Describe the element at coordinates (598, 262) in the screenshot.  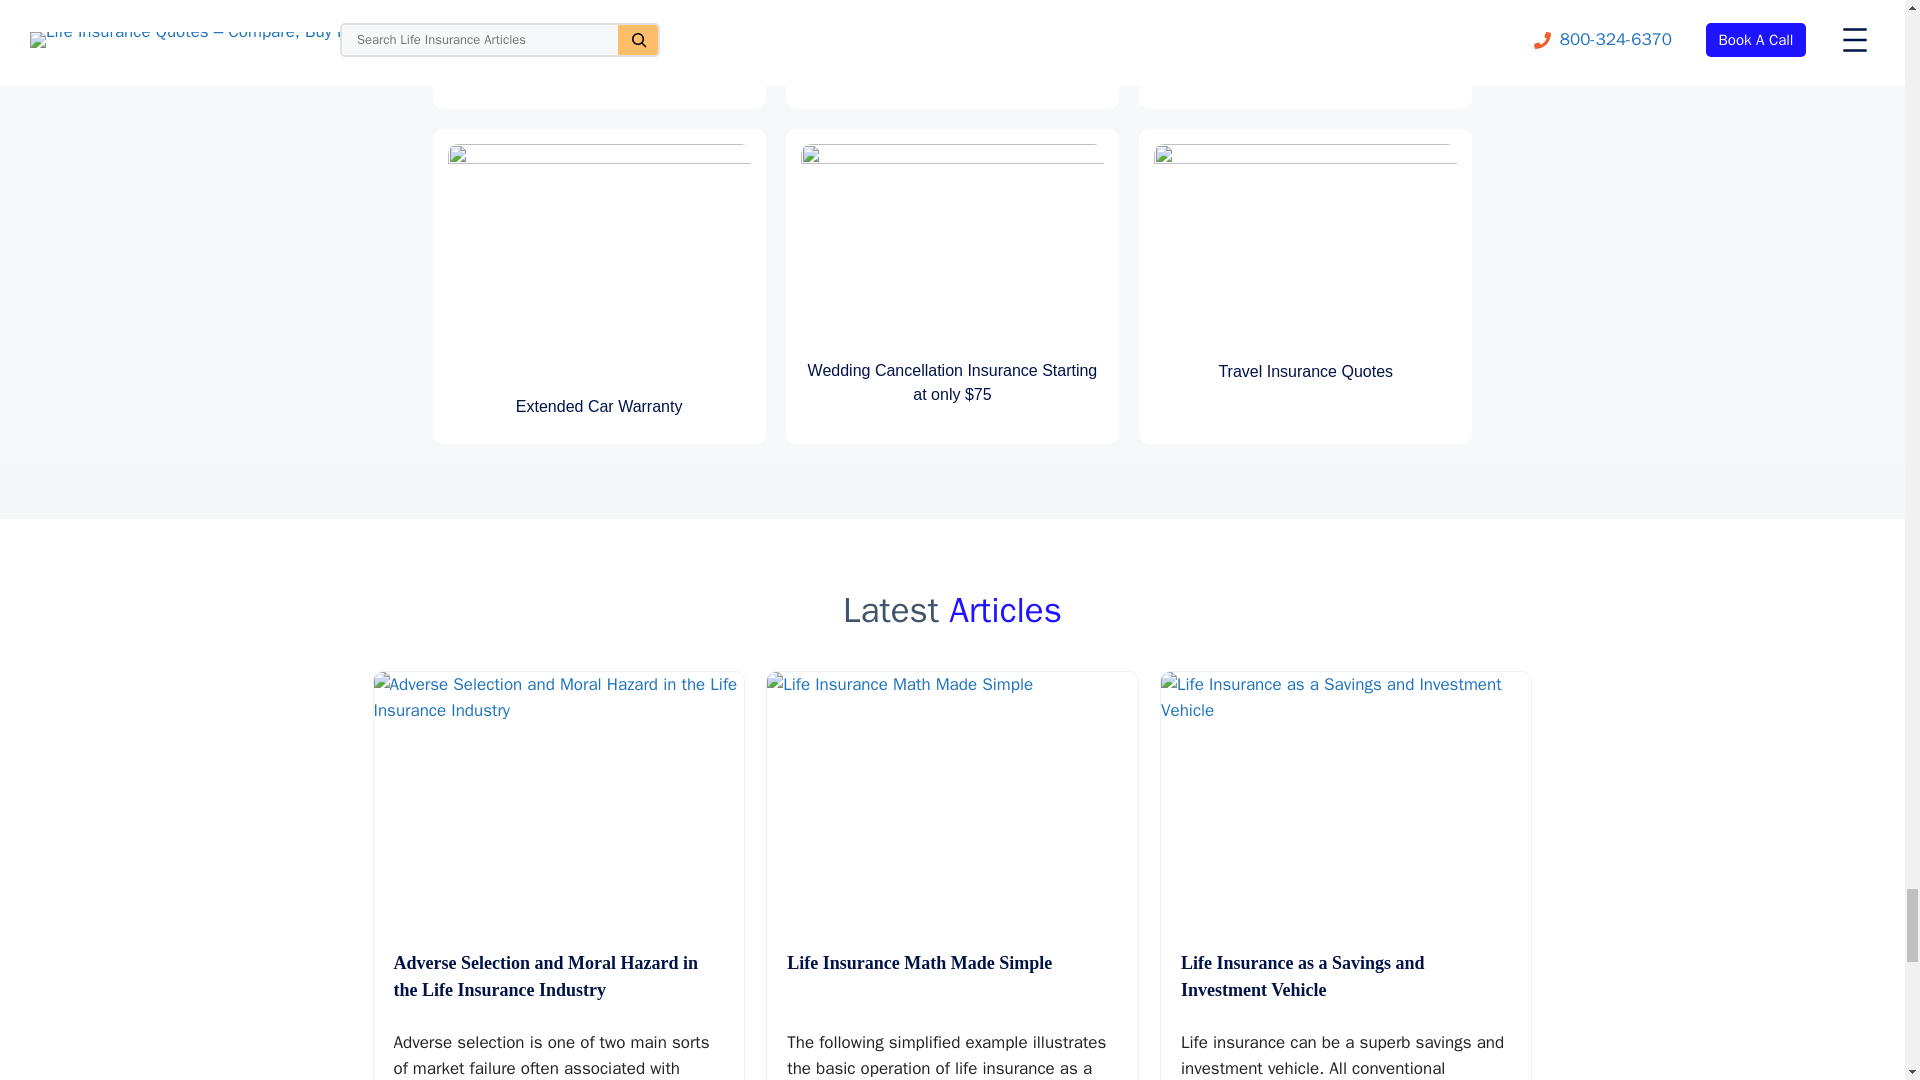
I see `carwar` at that location.